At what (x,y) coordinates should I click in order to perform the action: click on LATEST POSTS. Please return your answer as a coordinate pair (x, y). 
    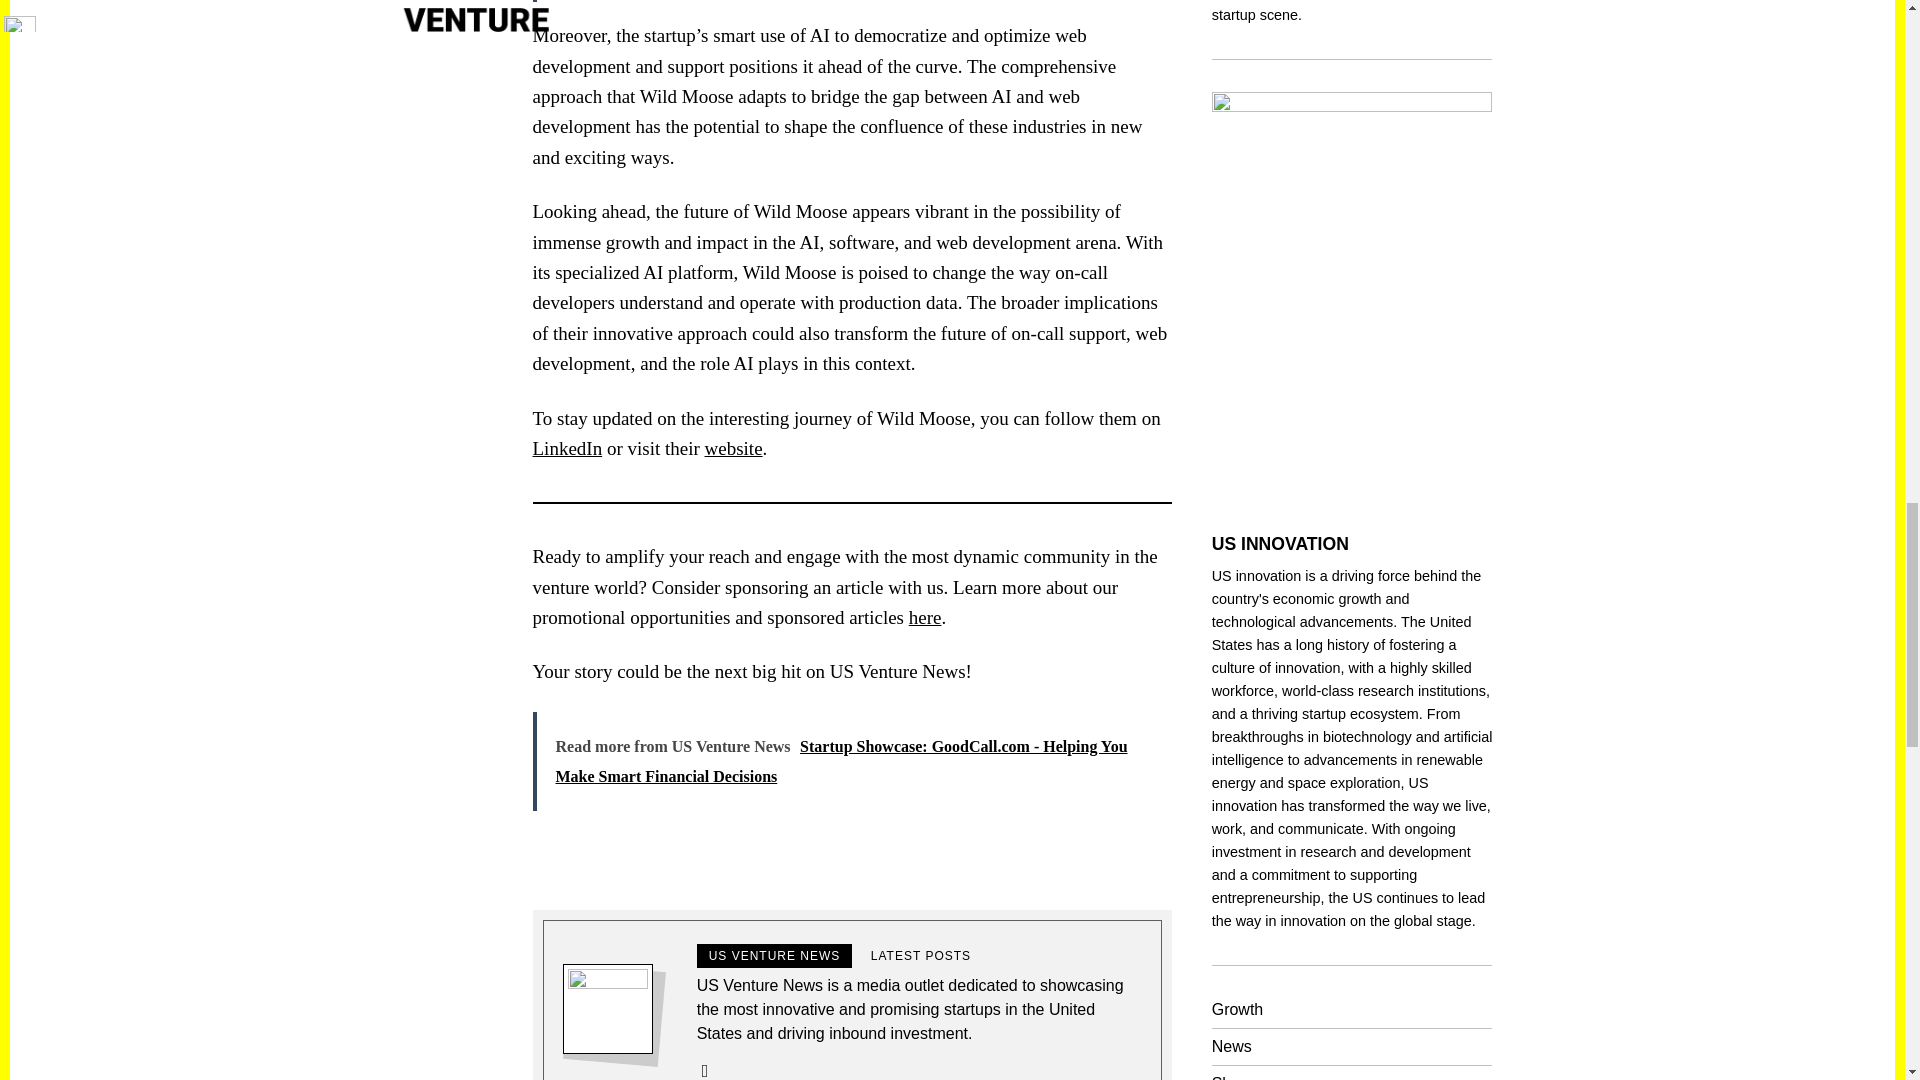
    Looking at the image, I should click on (920, 955).